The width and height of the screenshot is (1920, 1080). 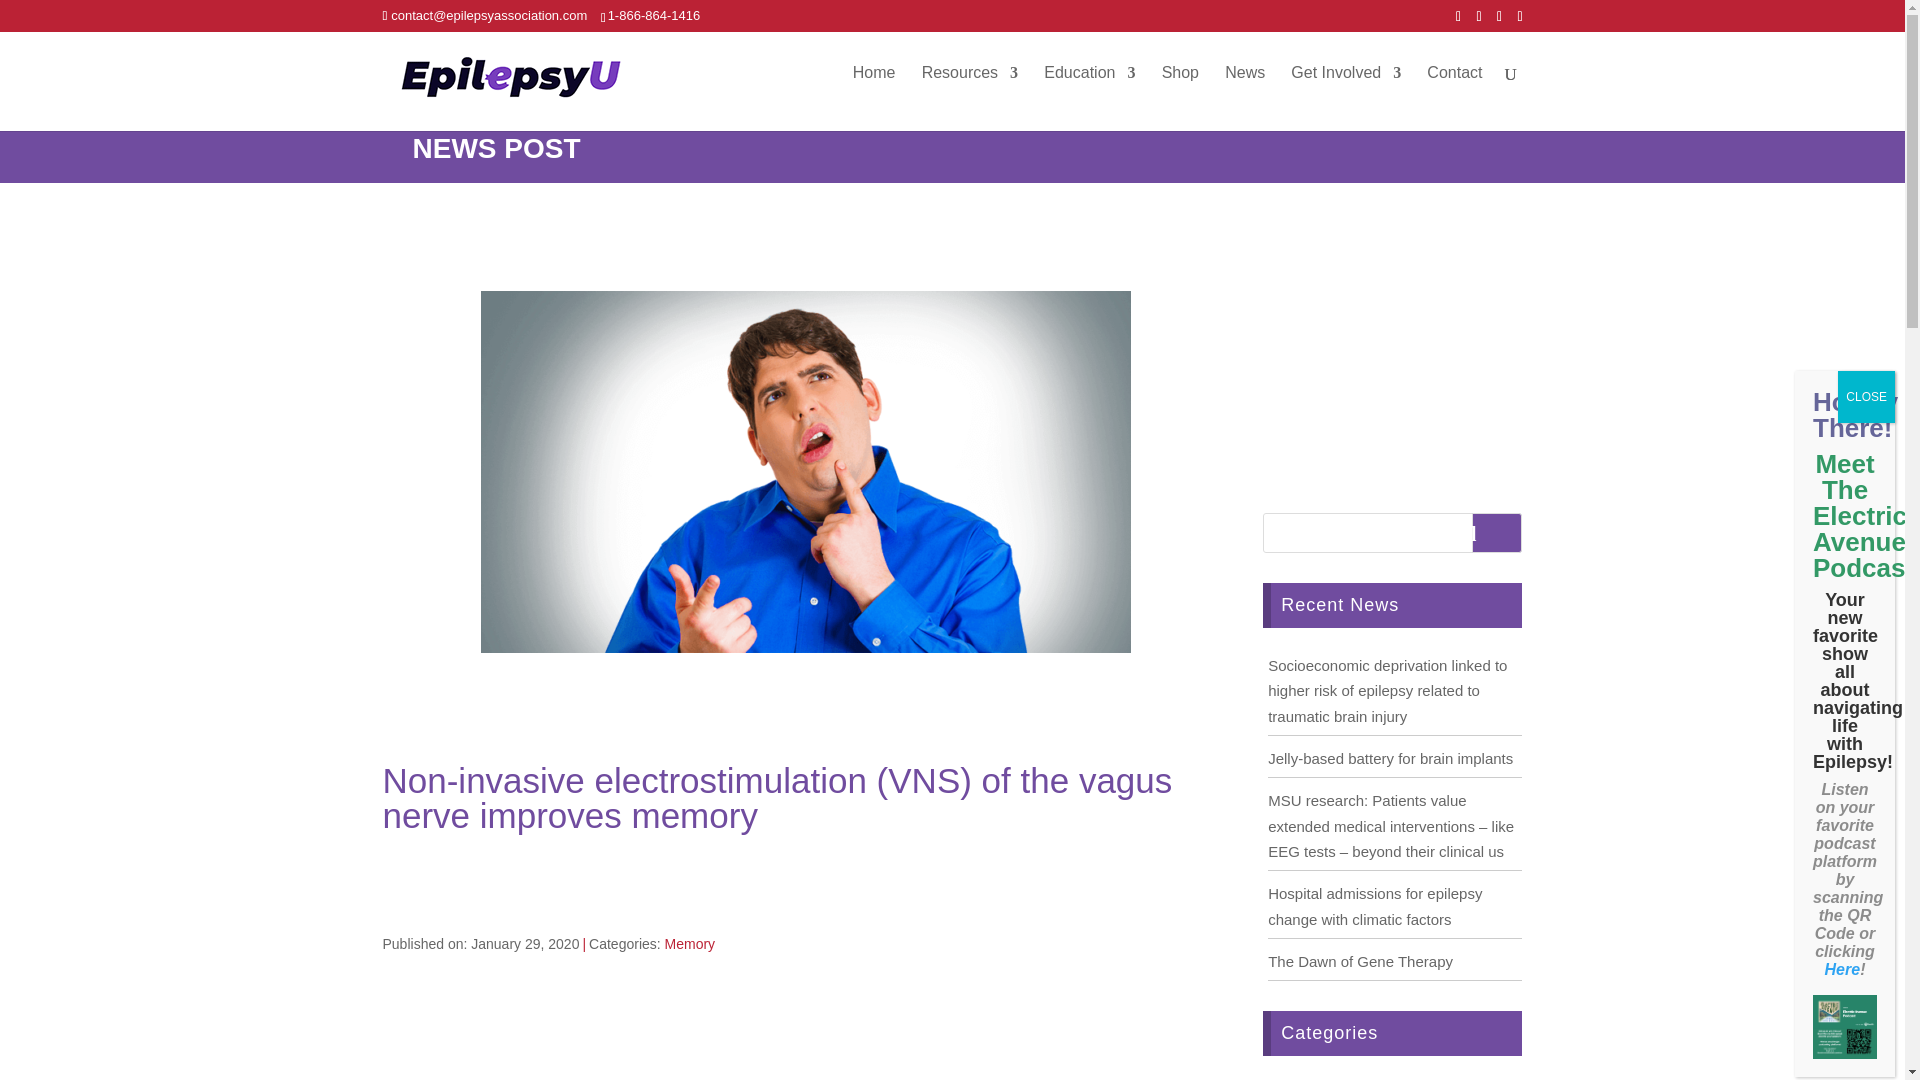 I want to click on Resources, so click(x=969, y=89).